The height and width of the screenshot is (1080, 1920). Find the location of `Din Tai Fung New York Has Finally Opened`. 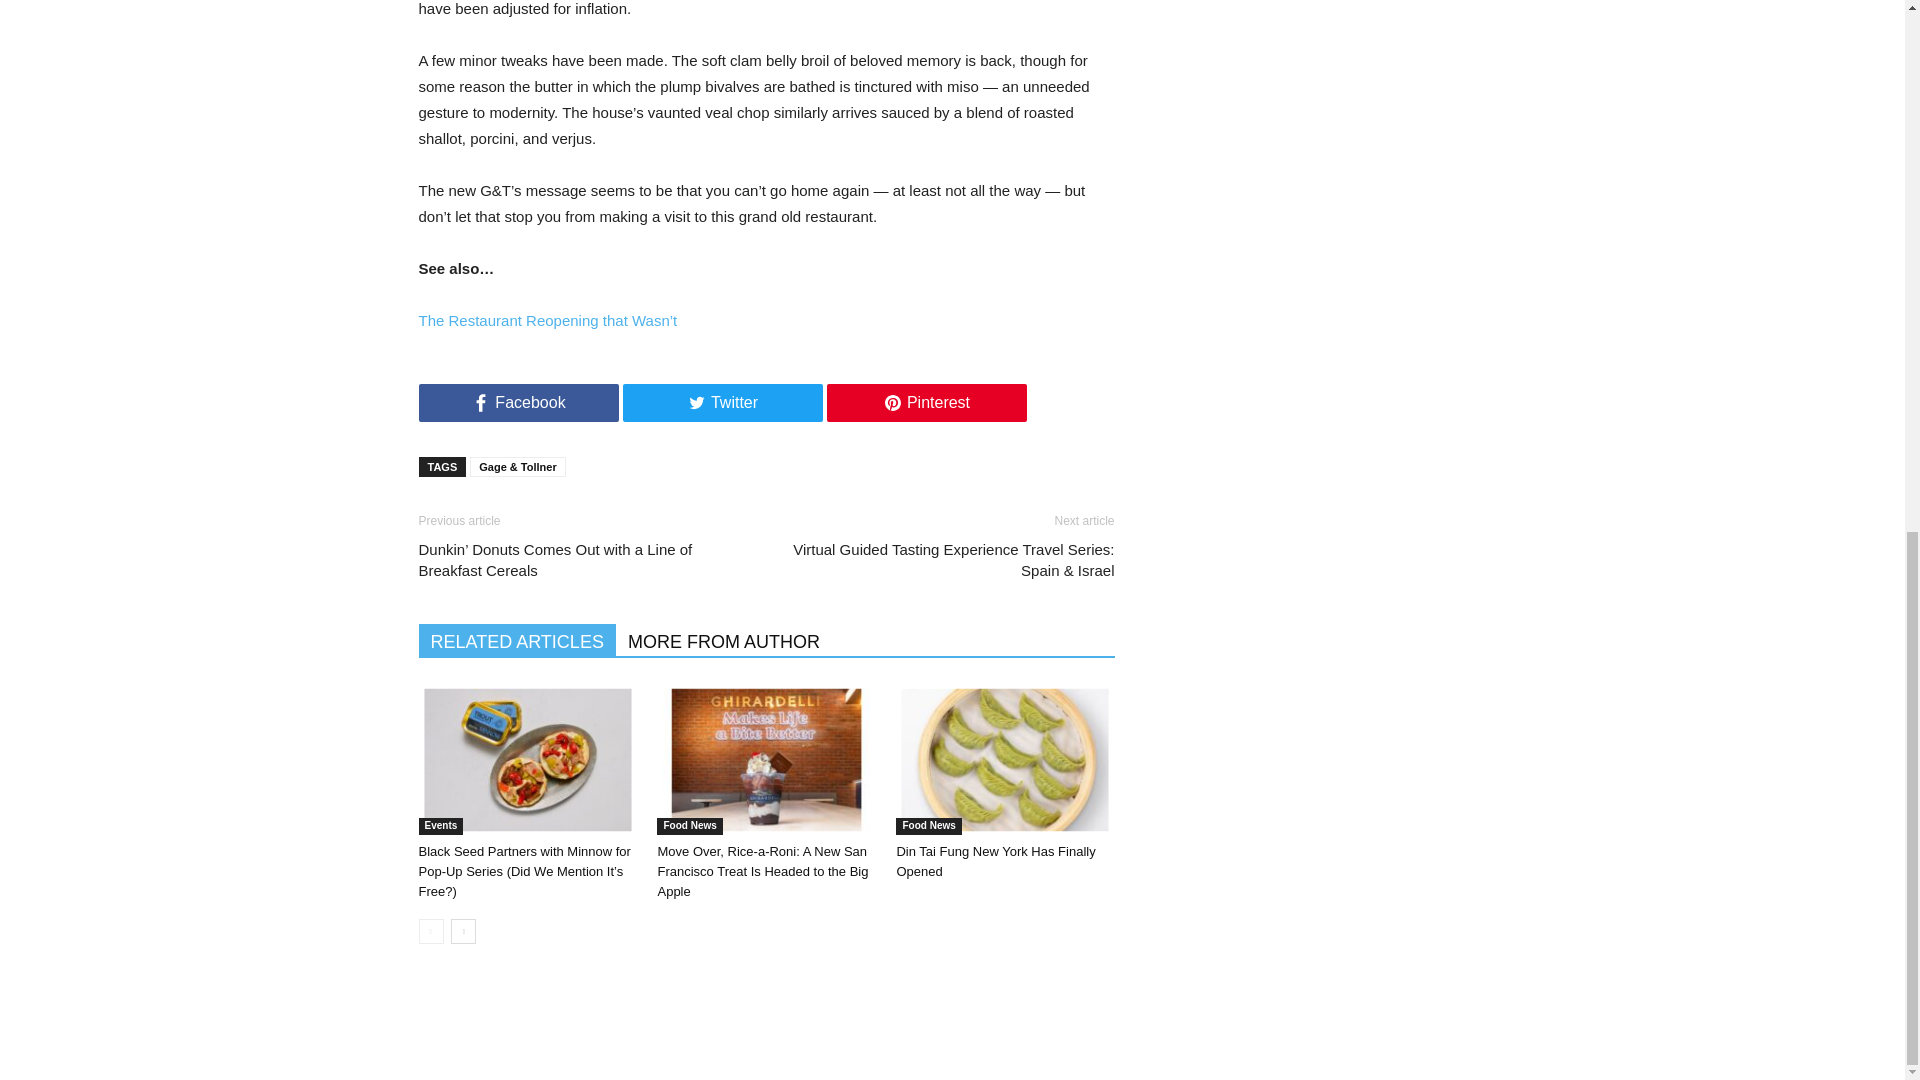

Din Tai Fung New York Has Finally Opened is located at coordinates (995, 861).